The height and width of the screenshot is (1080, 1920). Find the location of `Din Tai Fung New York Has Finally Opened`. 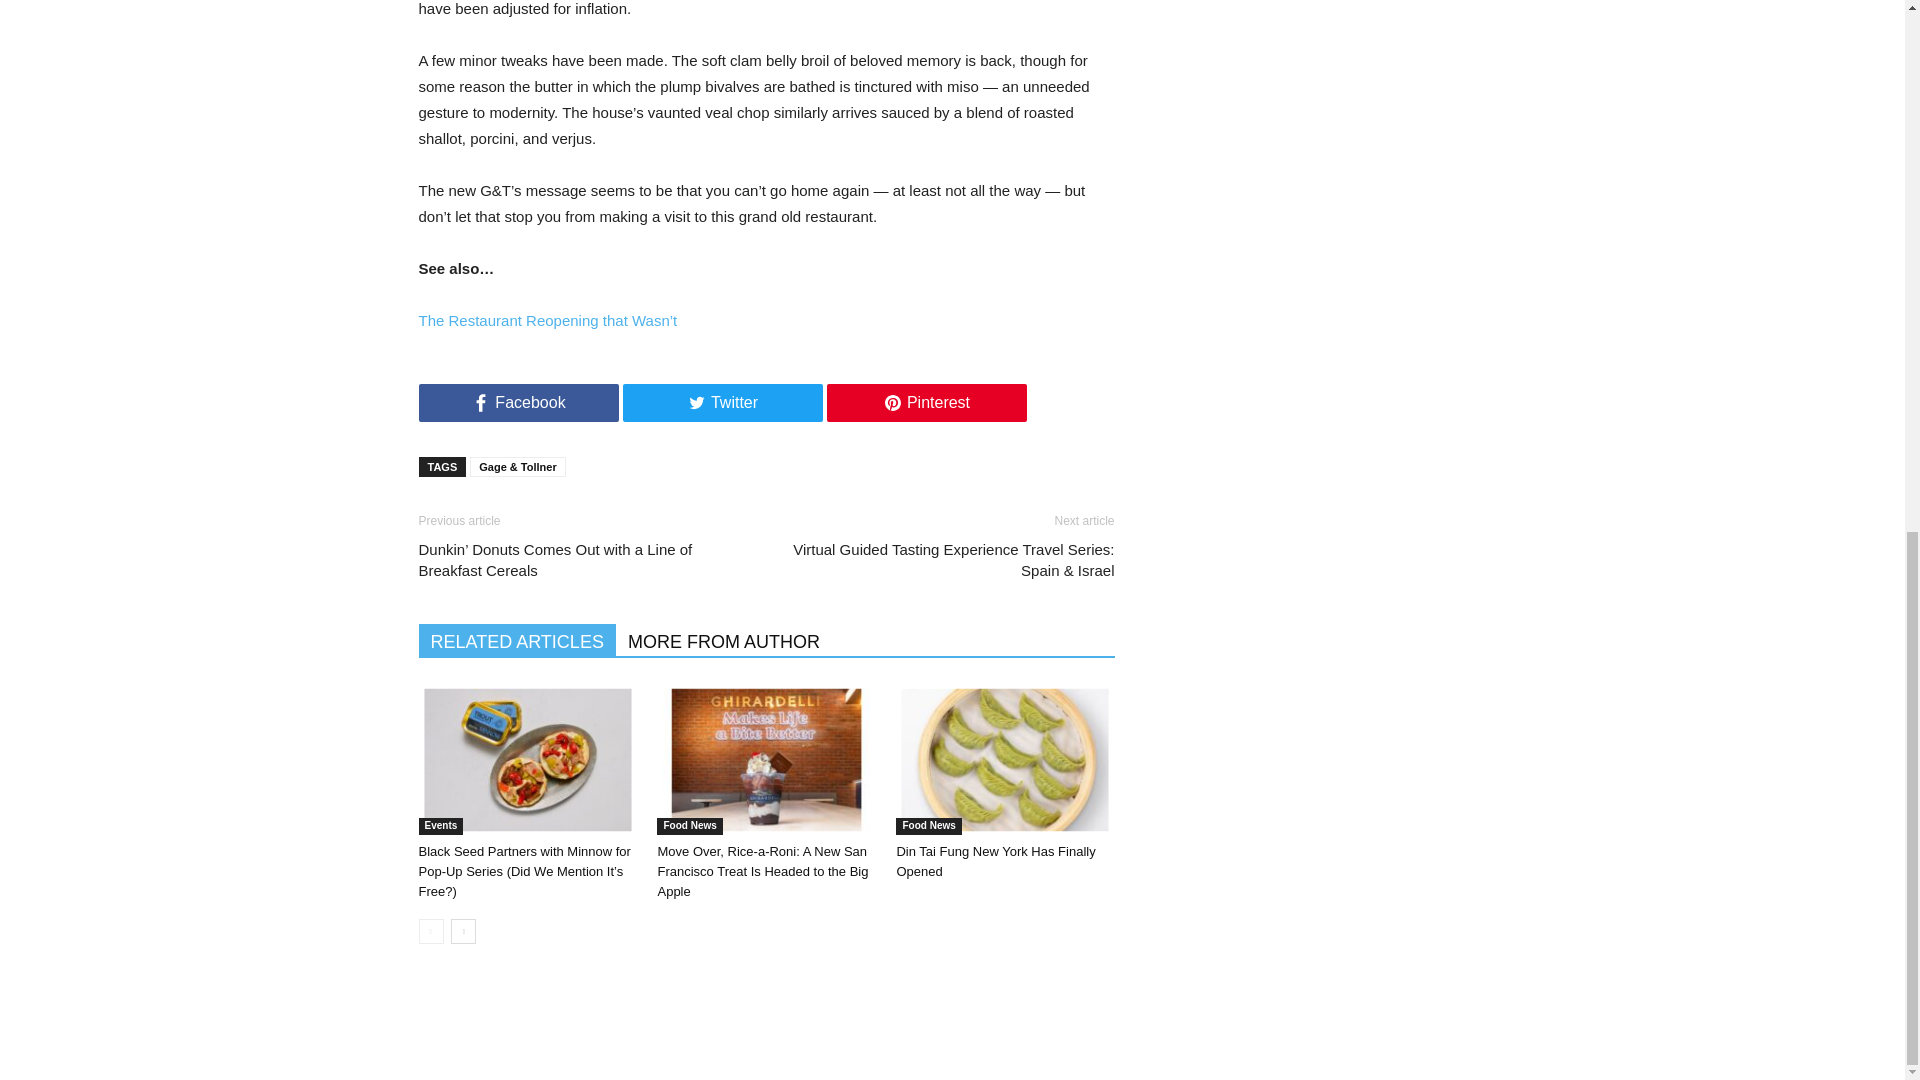

Din Tai Fung New York Has Finally Opened is located at coordinates (995, 861).